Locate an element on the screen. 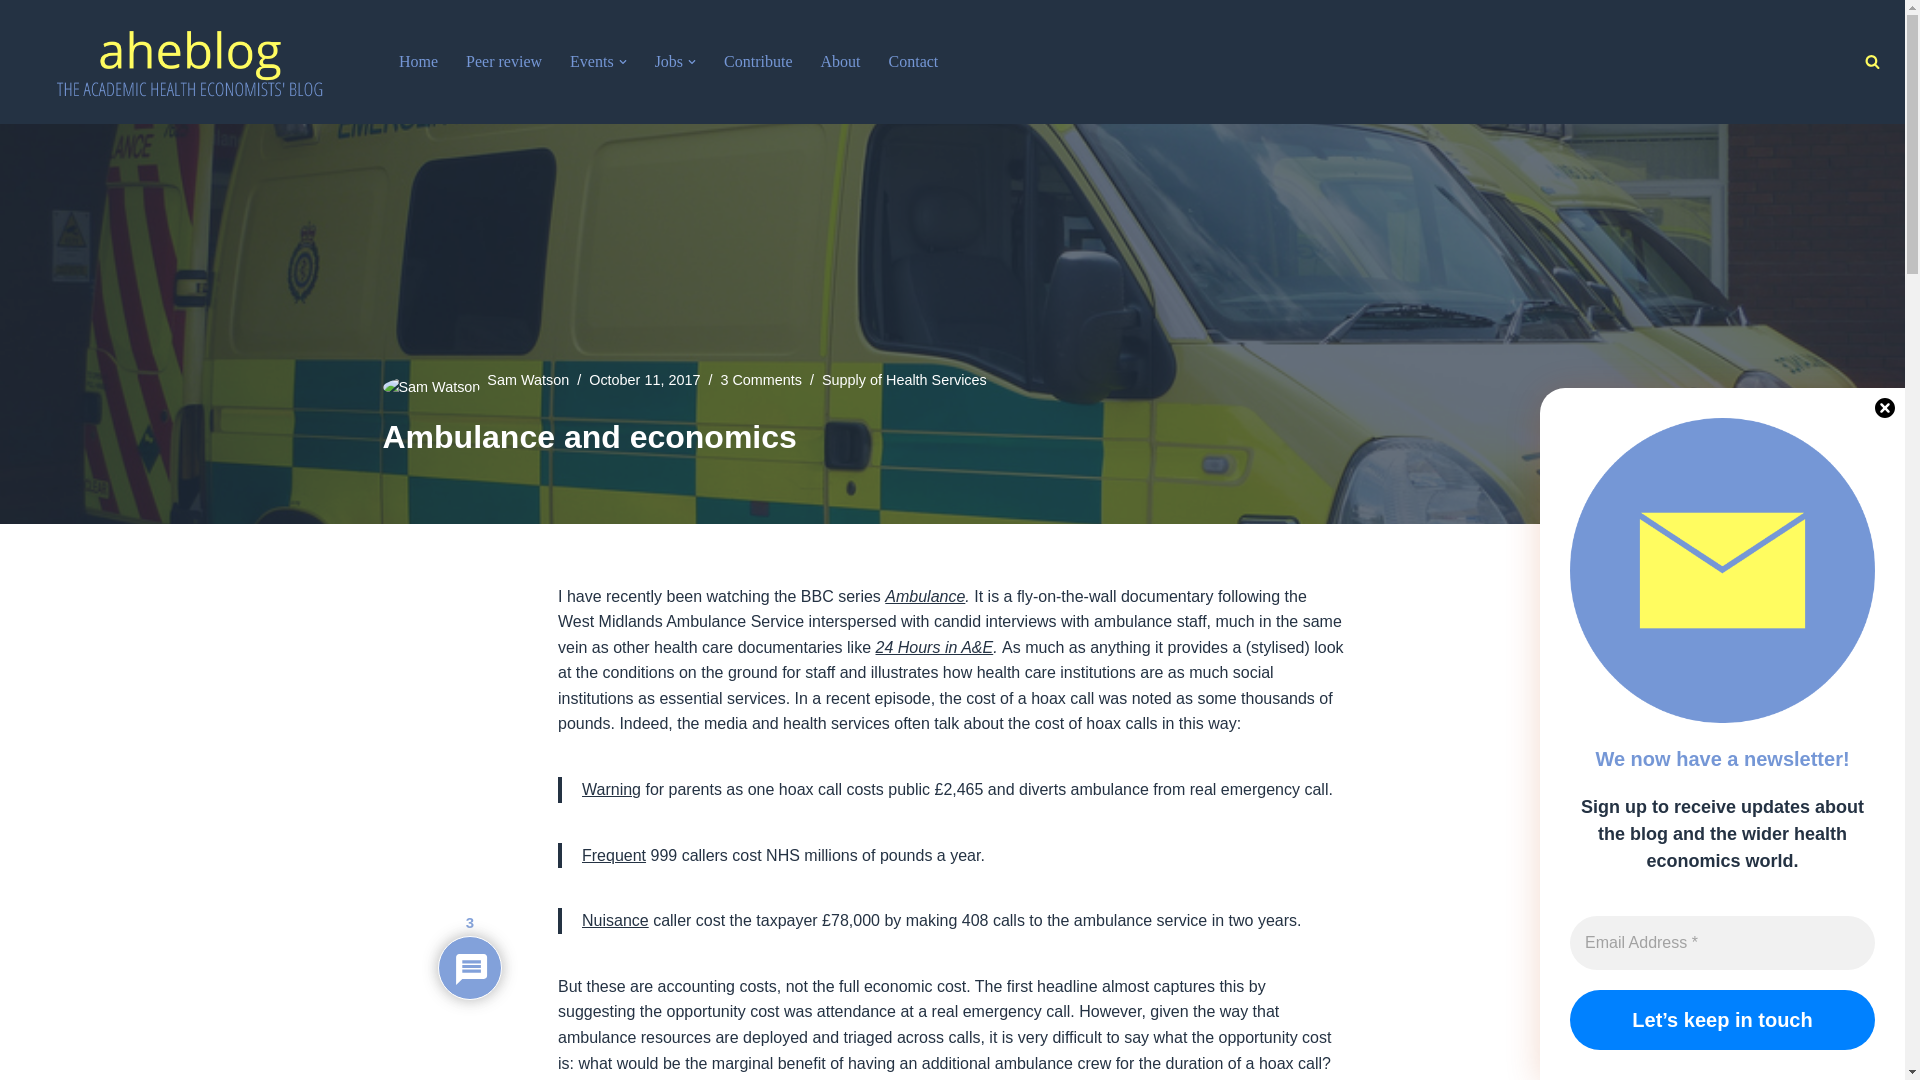 This screenshot has height=1080, width=1920. Skip to content is located at coordinates (15, 42).